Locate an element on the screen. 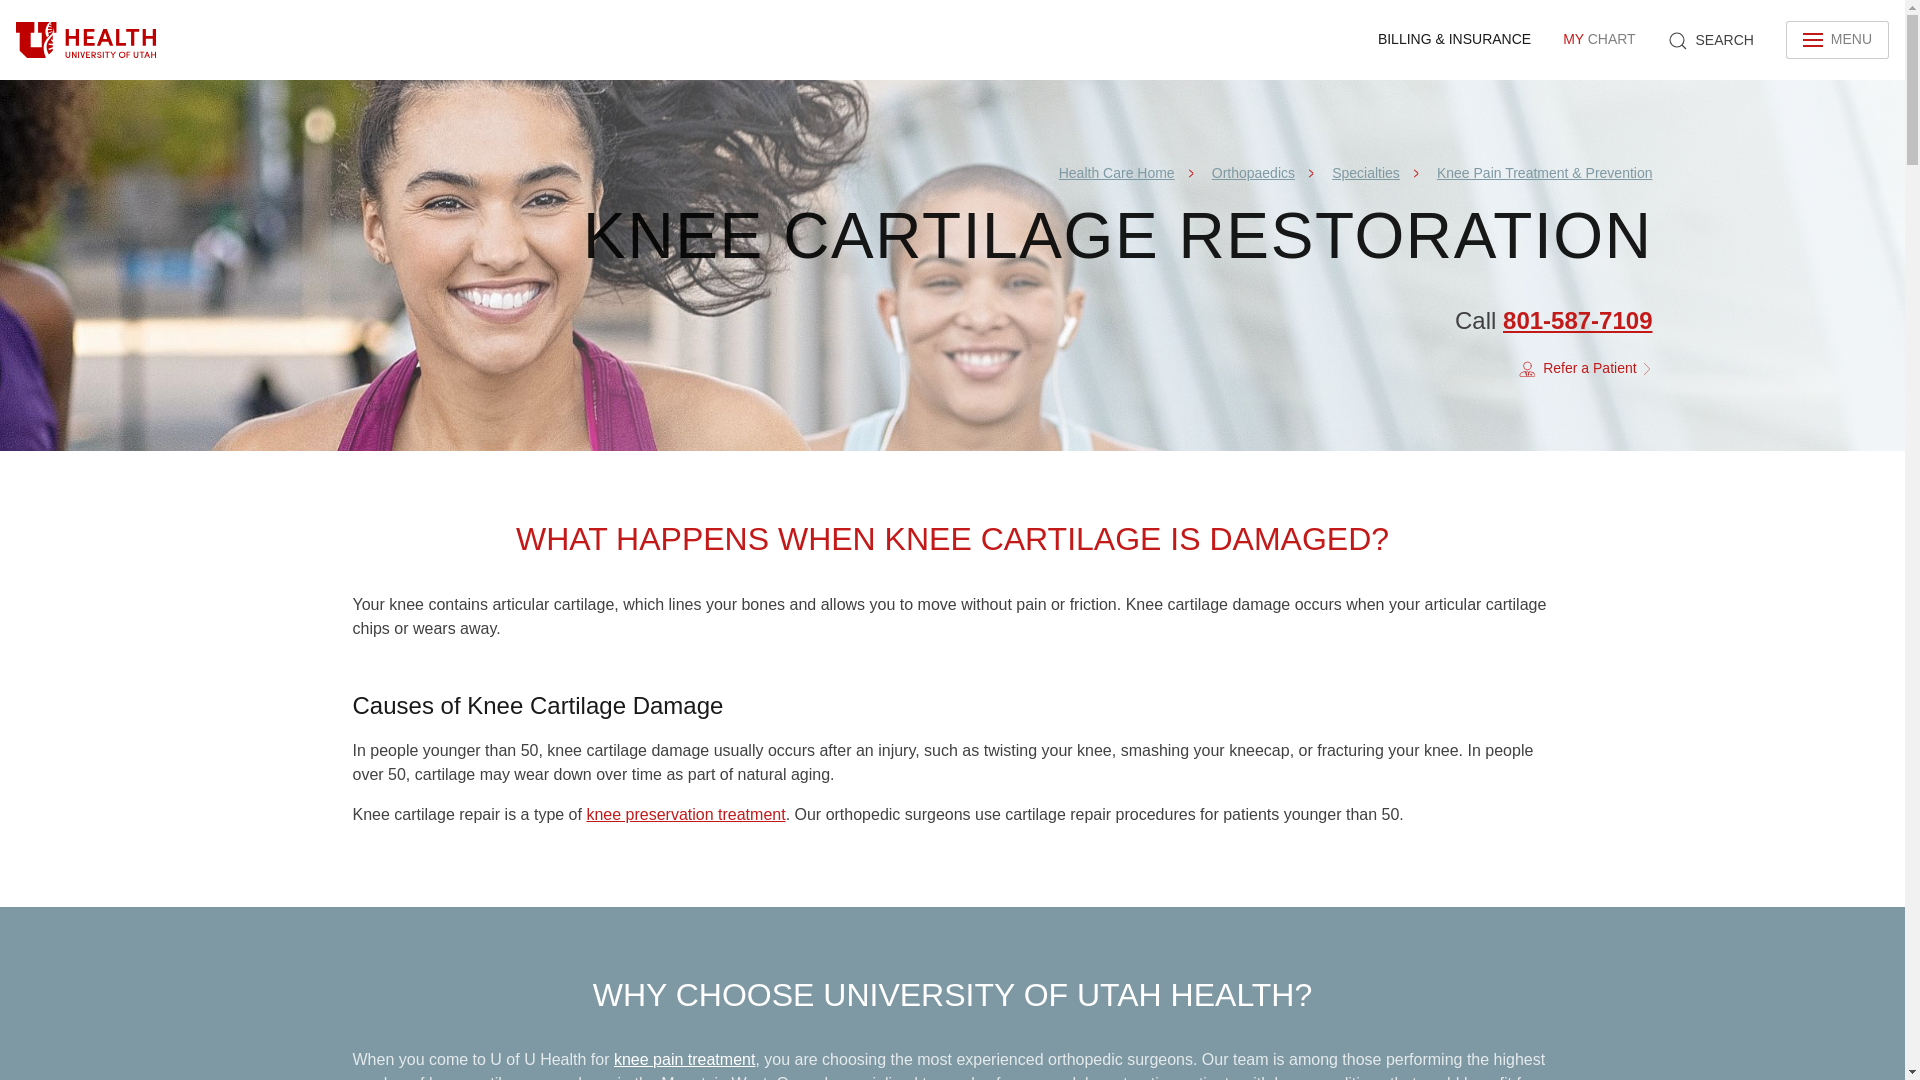 The image size is (1920, 1080). SEARCH is located at coordinates (1117, 173).